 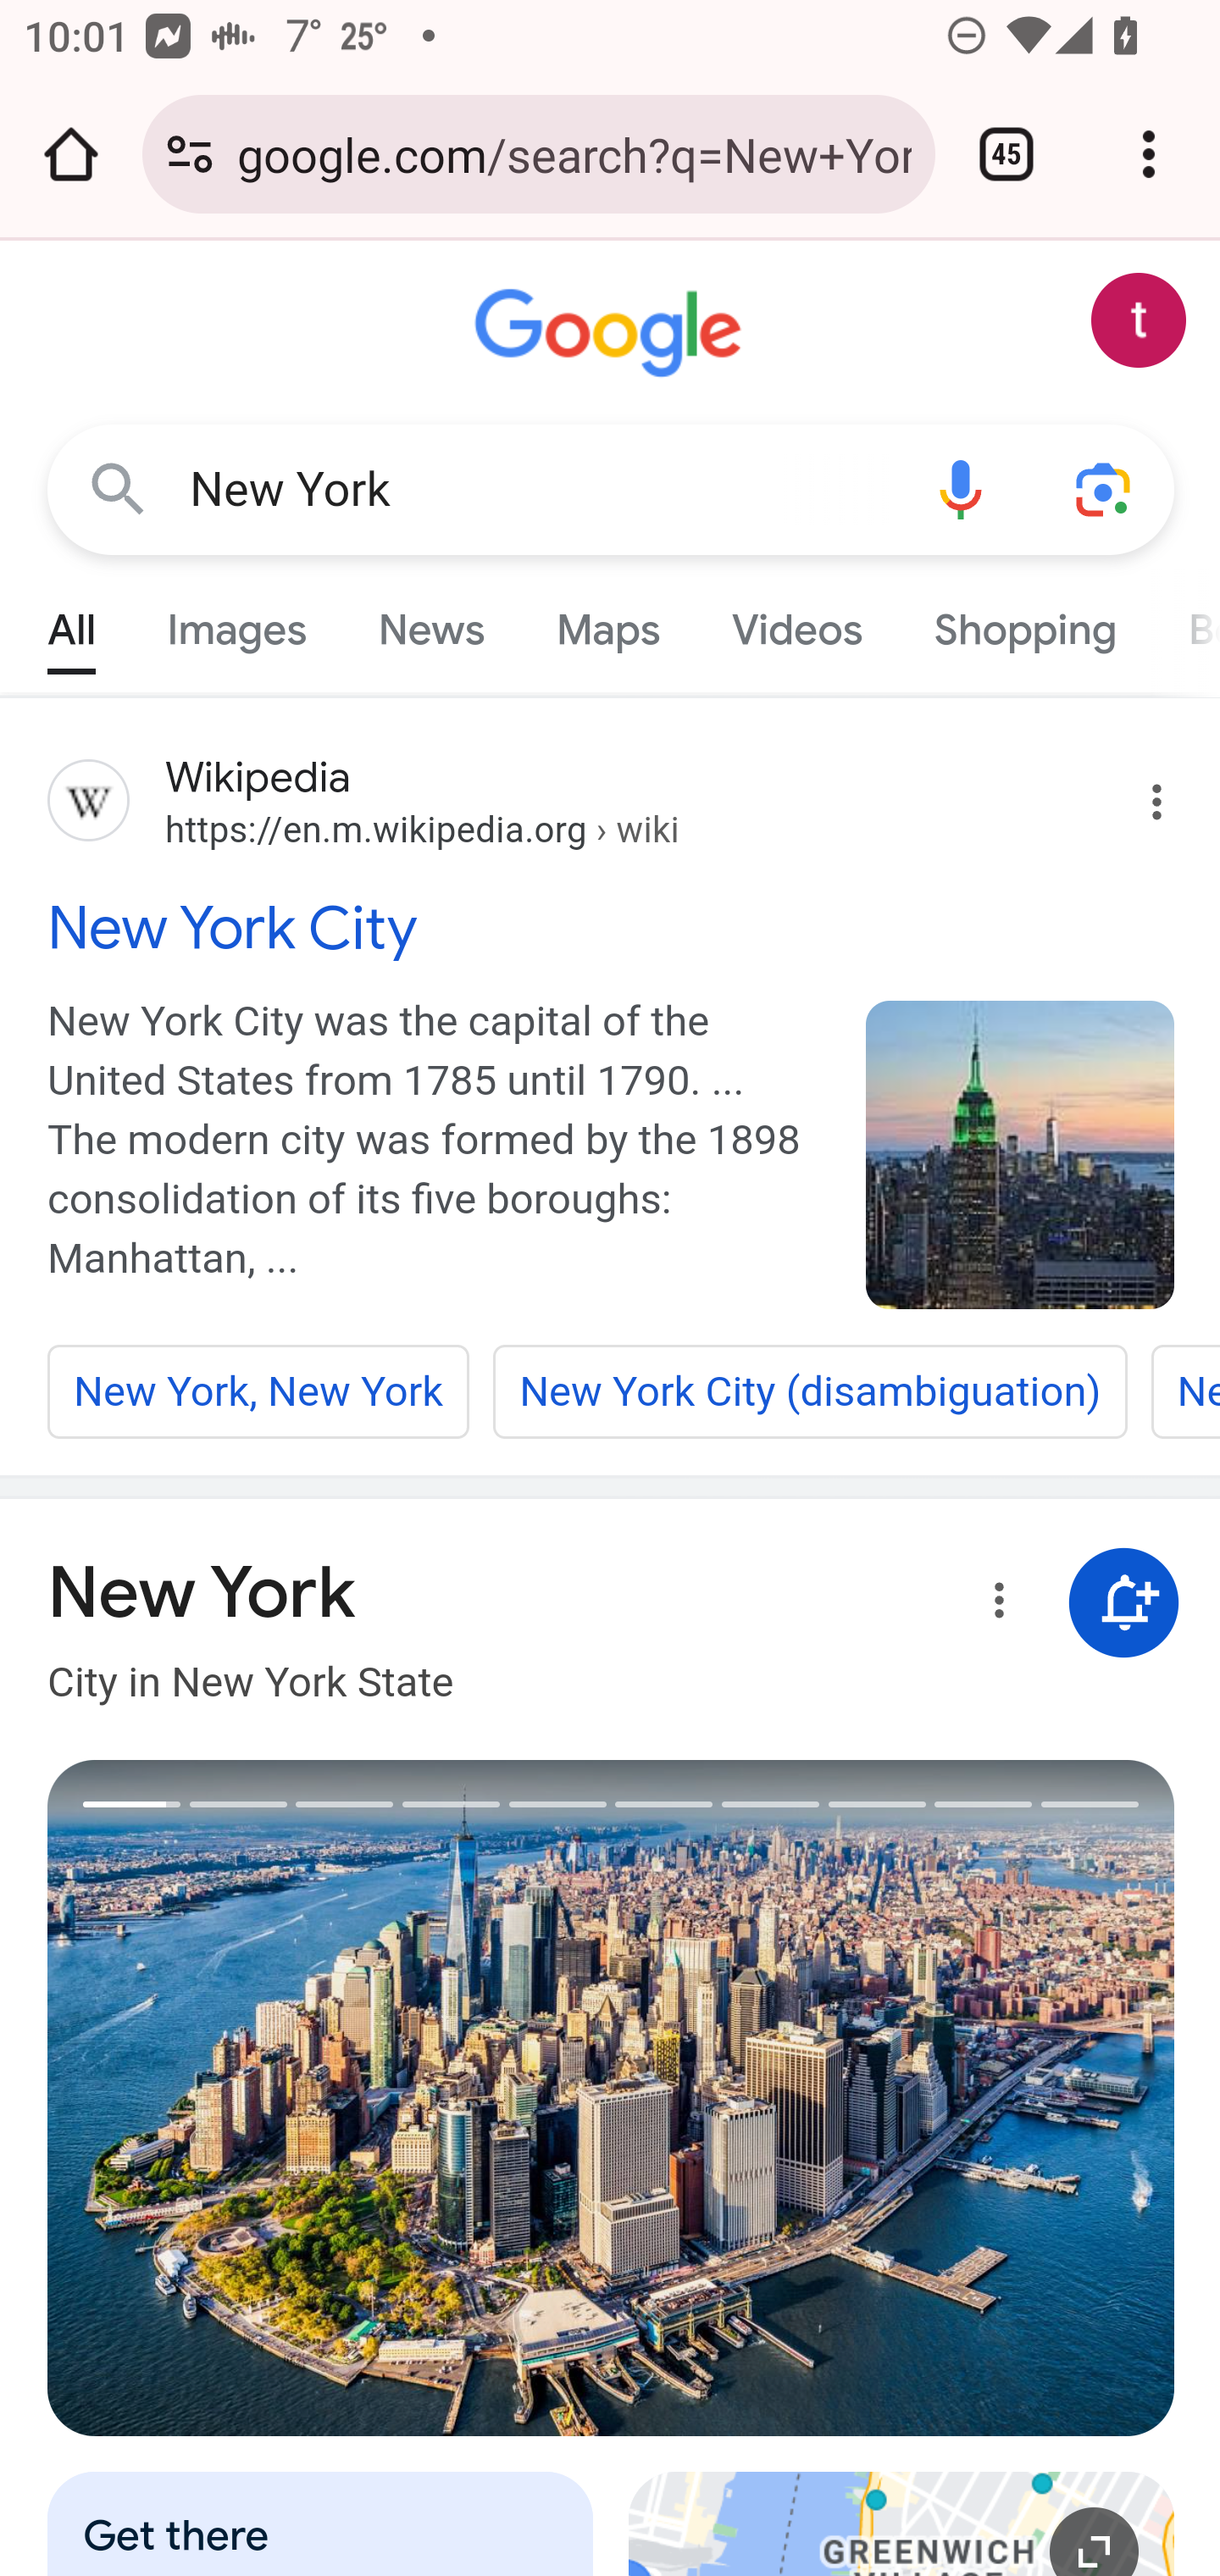 What do you see at coordinates (798, 622) in the screenshot?
I see `Videos` at bounding box center [798, 622].